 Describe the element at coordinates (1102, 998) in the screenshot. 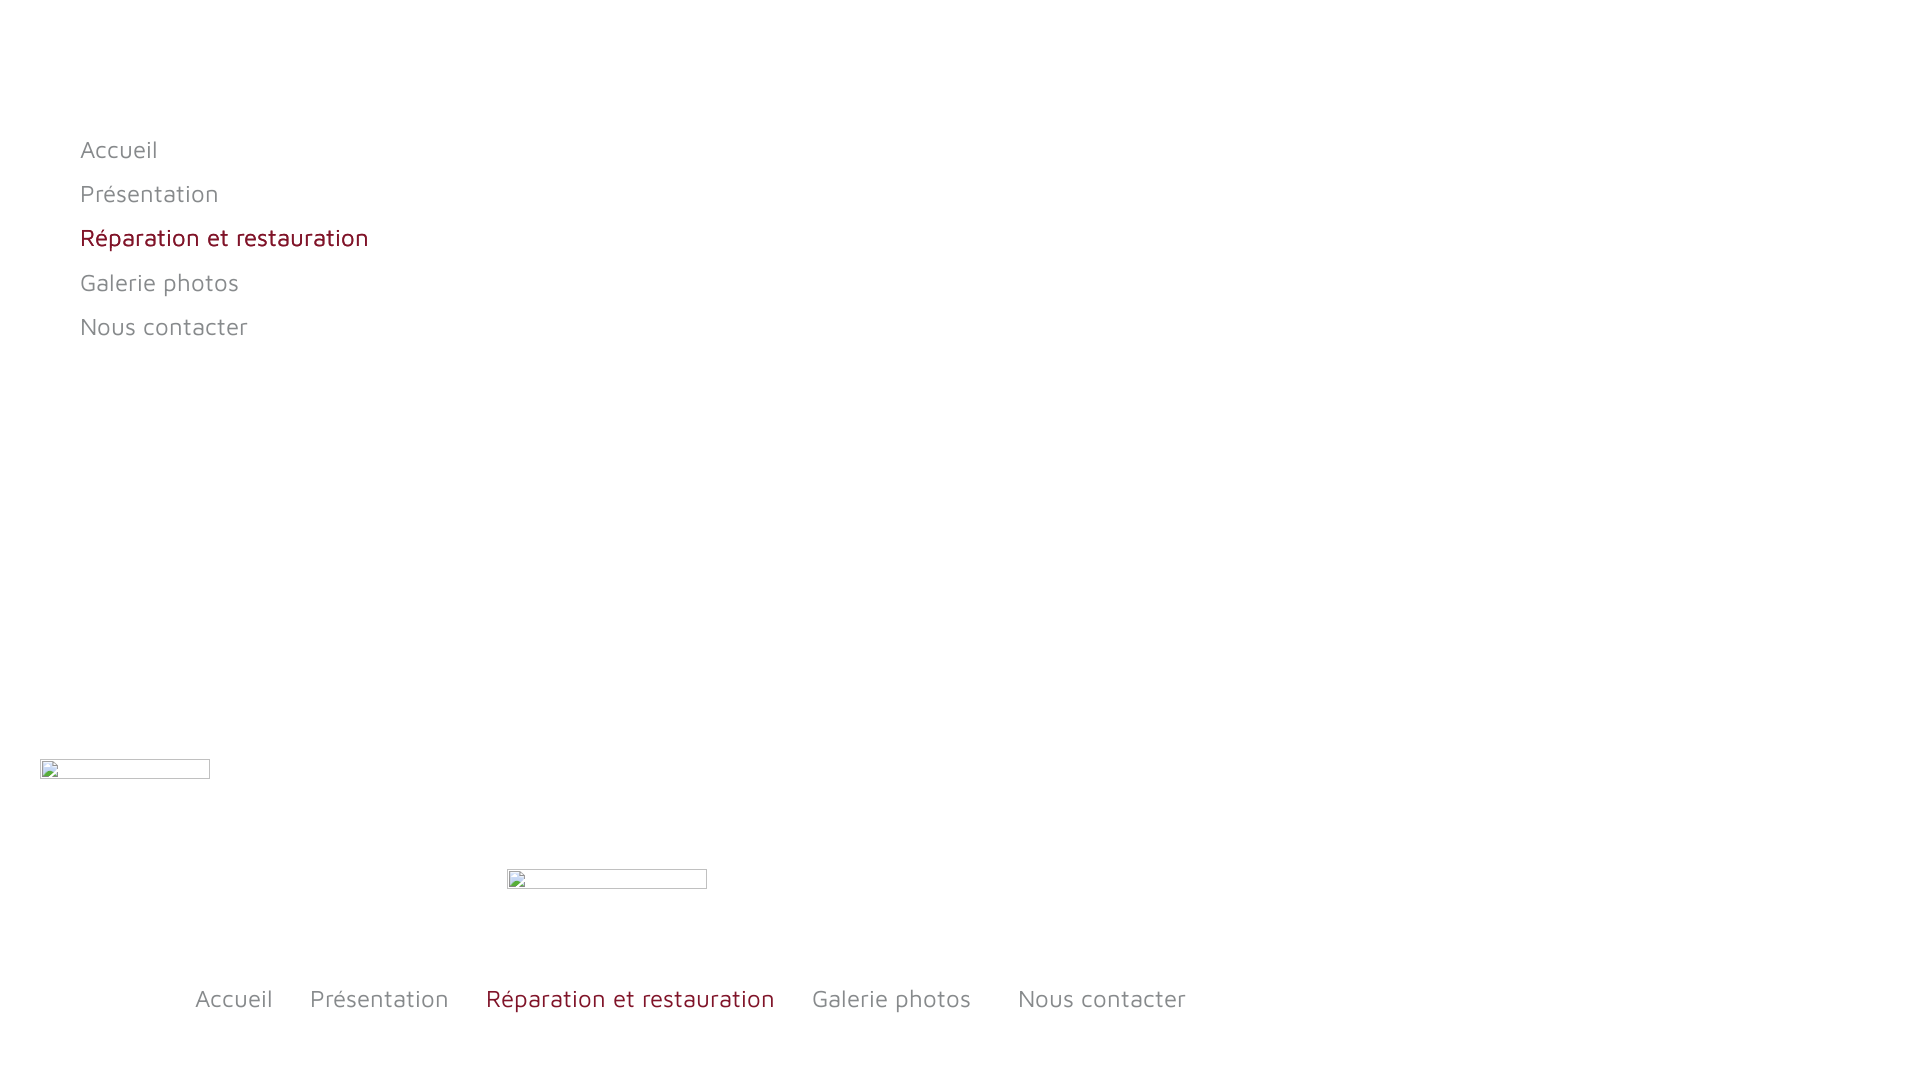

I see `Nous contacter` at that location.